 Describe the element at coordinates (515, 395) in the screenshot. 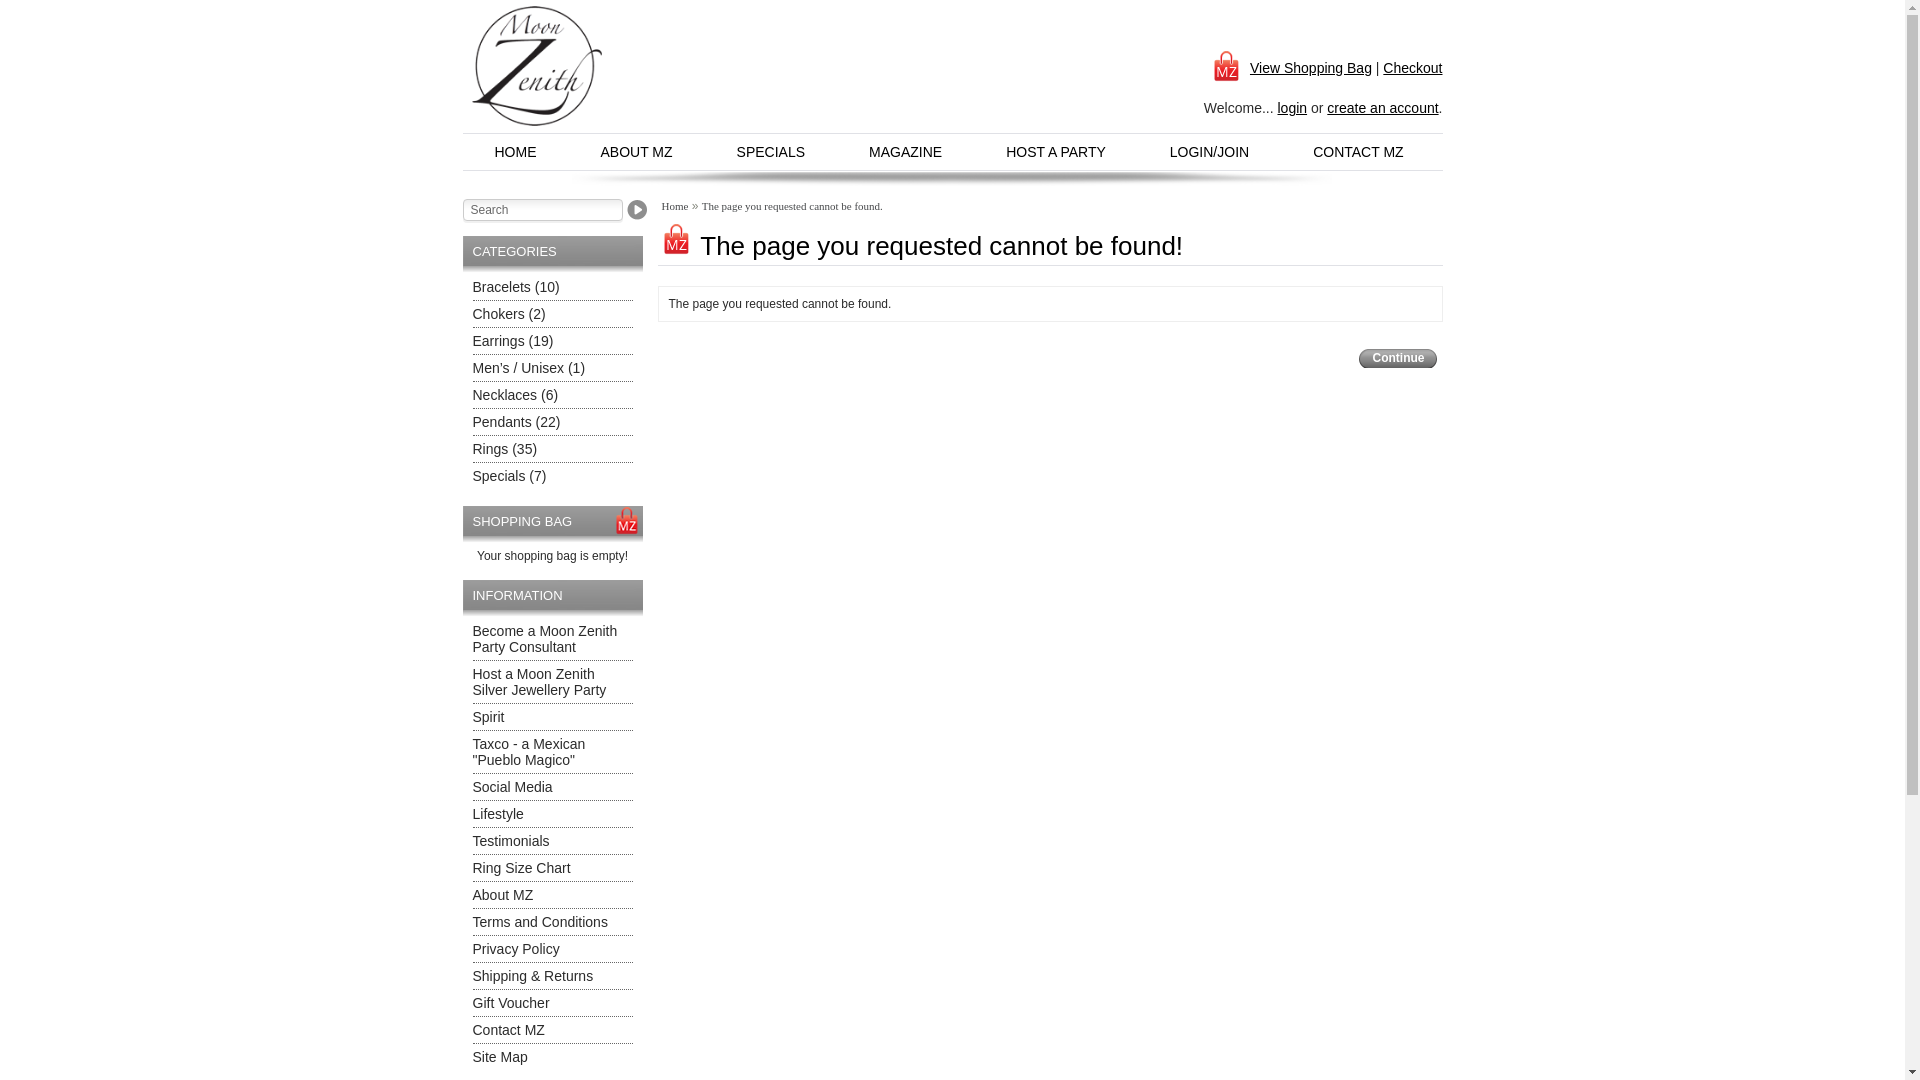

I see `Necklaces (6)` at that location.